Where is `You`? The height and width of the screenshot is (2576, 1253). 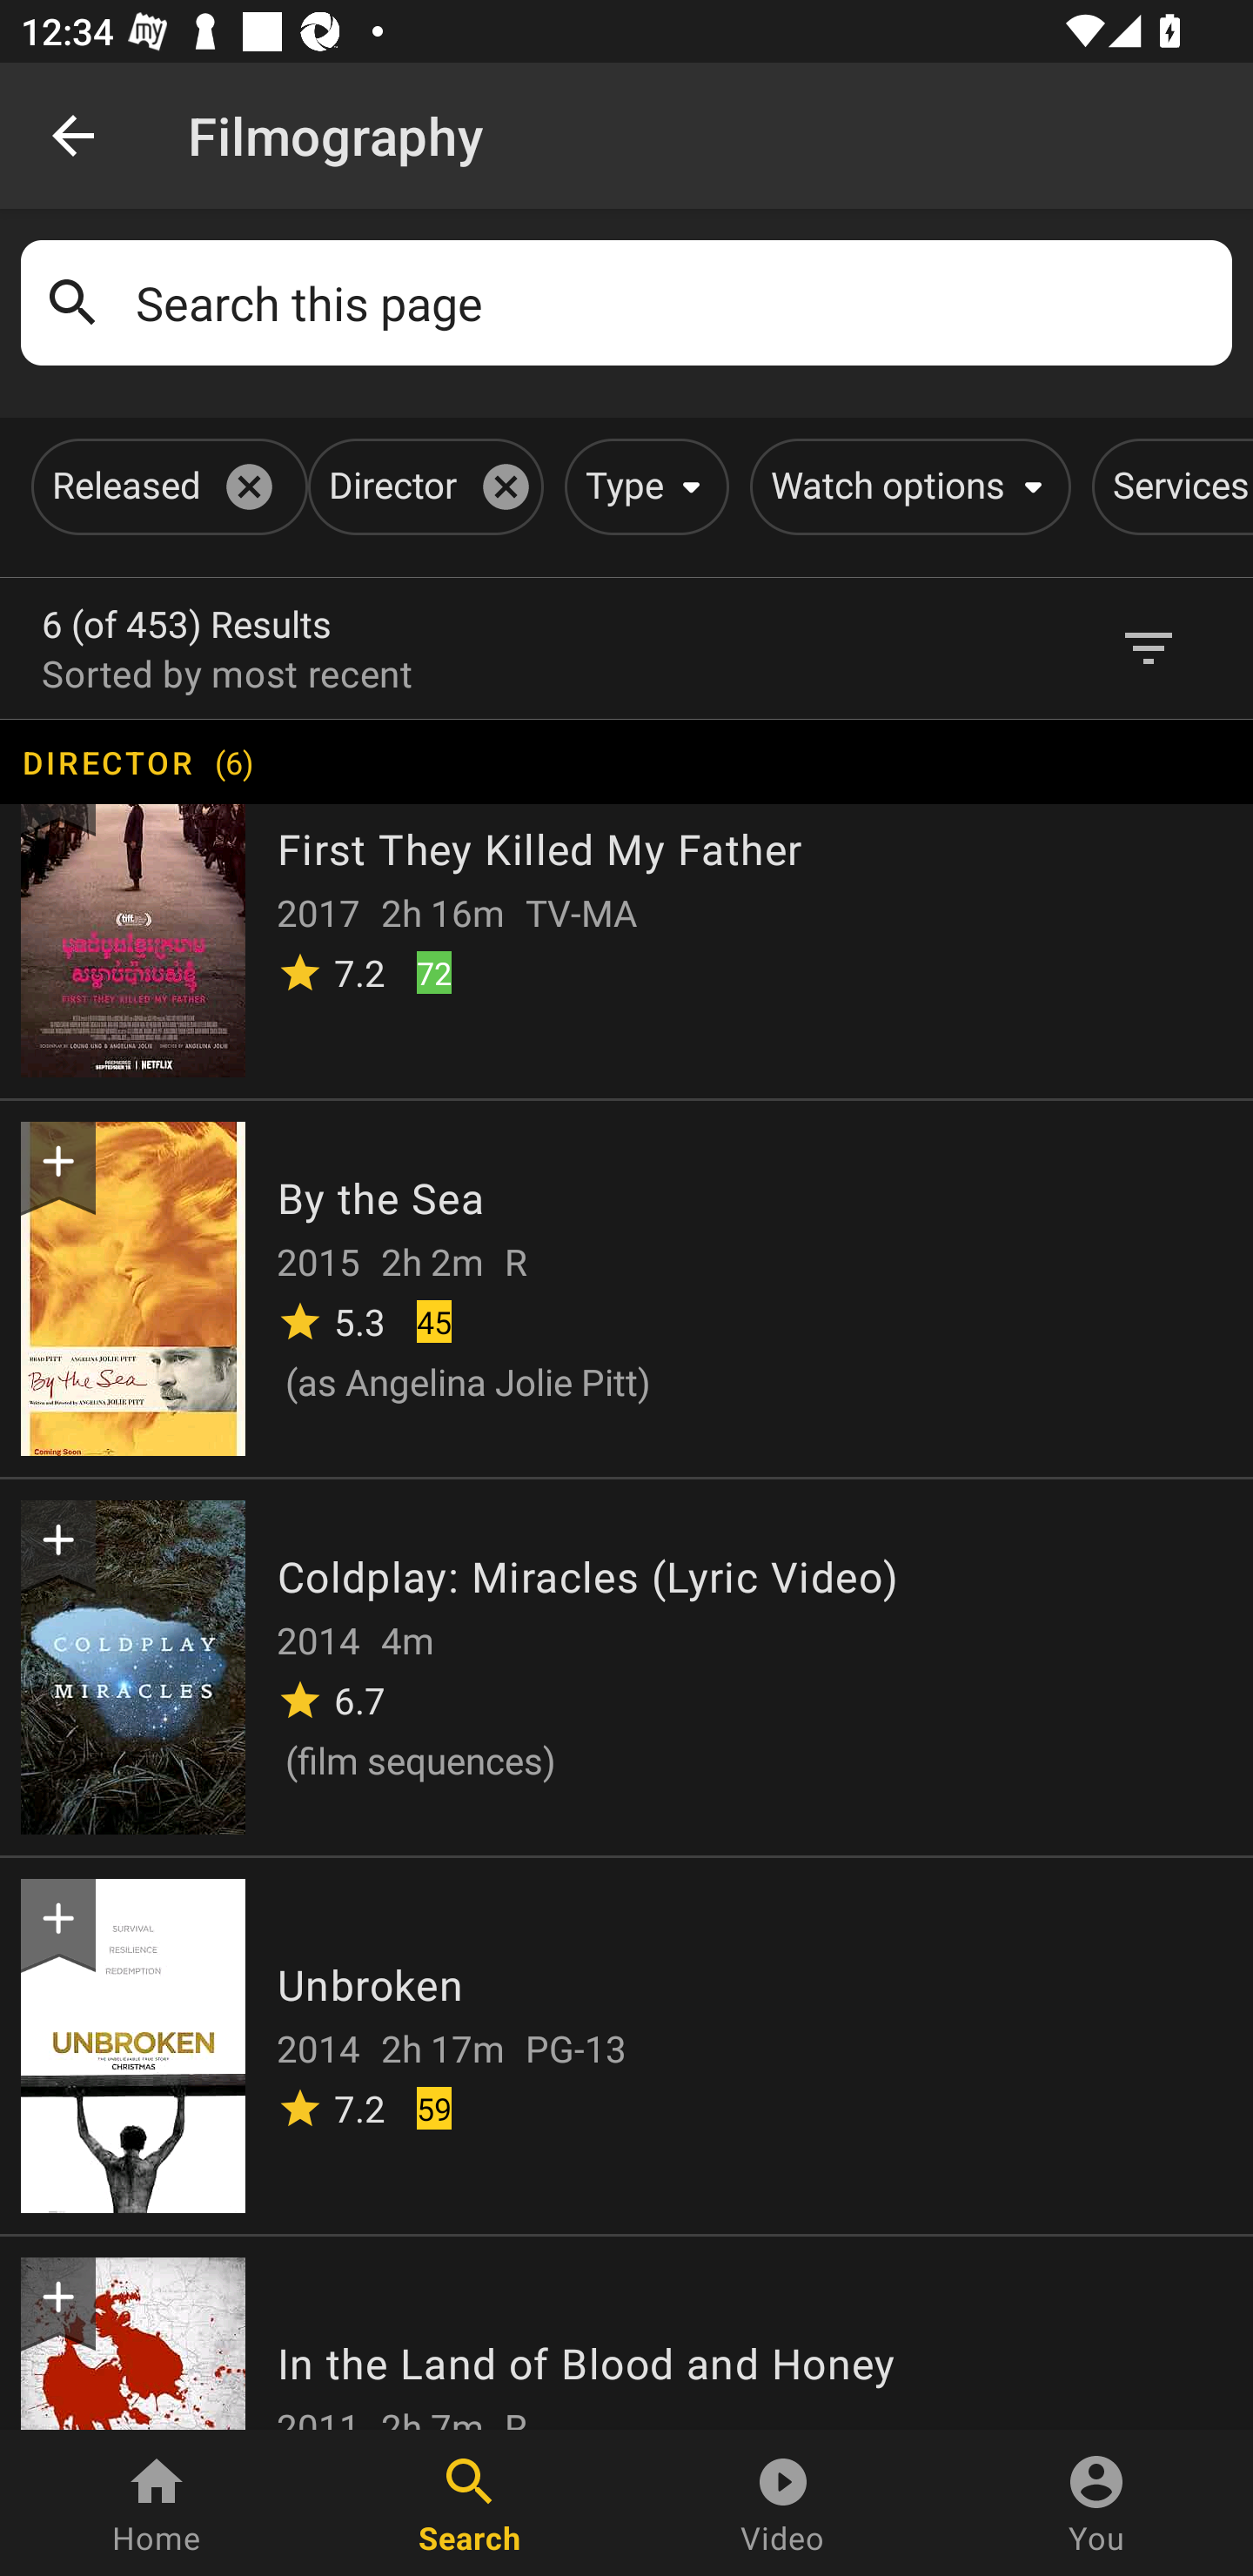 You is located at coordinates (1096, 2503).